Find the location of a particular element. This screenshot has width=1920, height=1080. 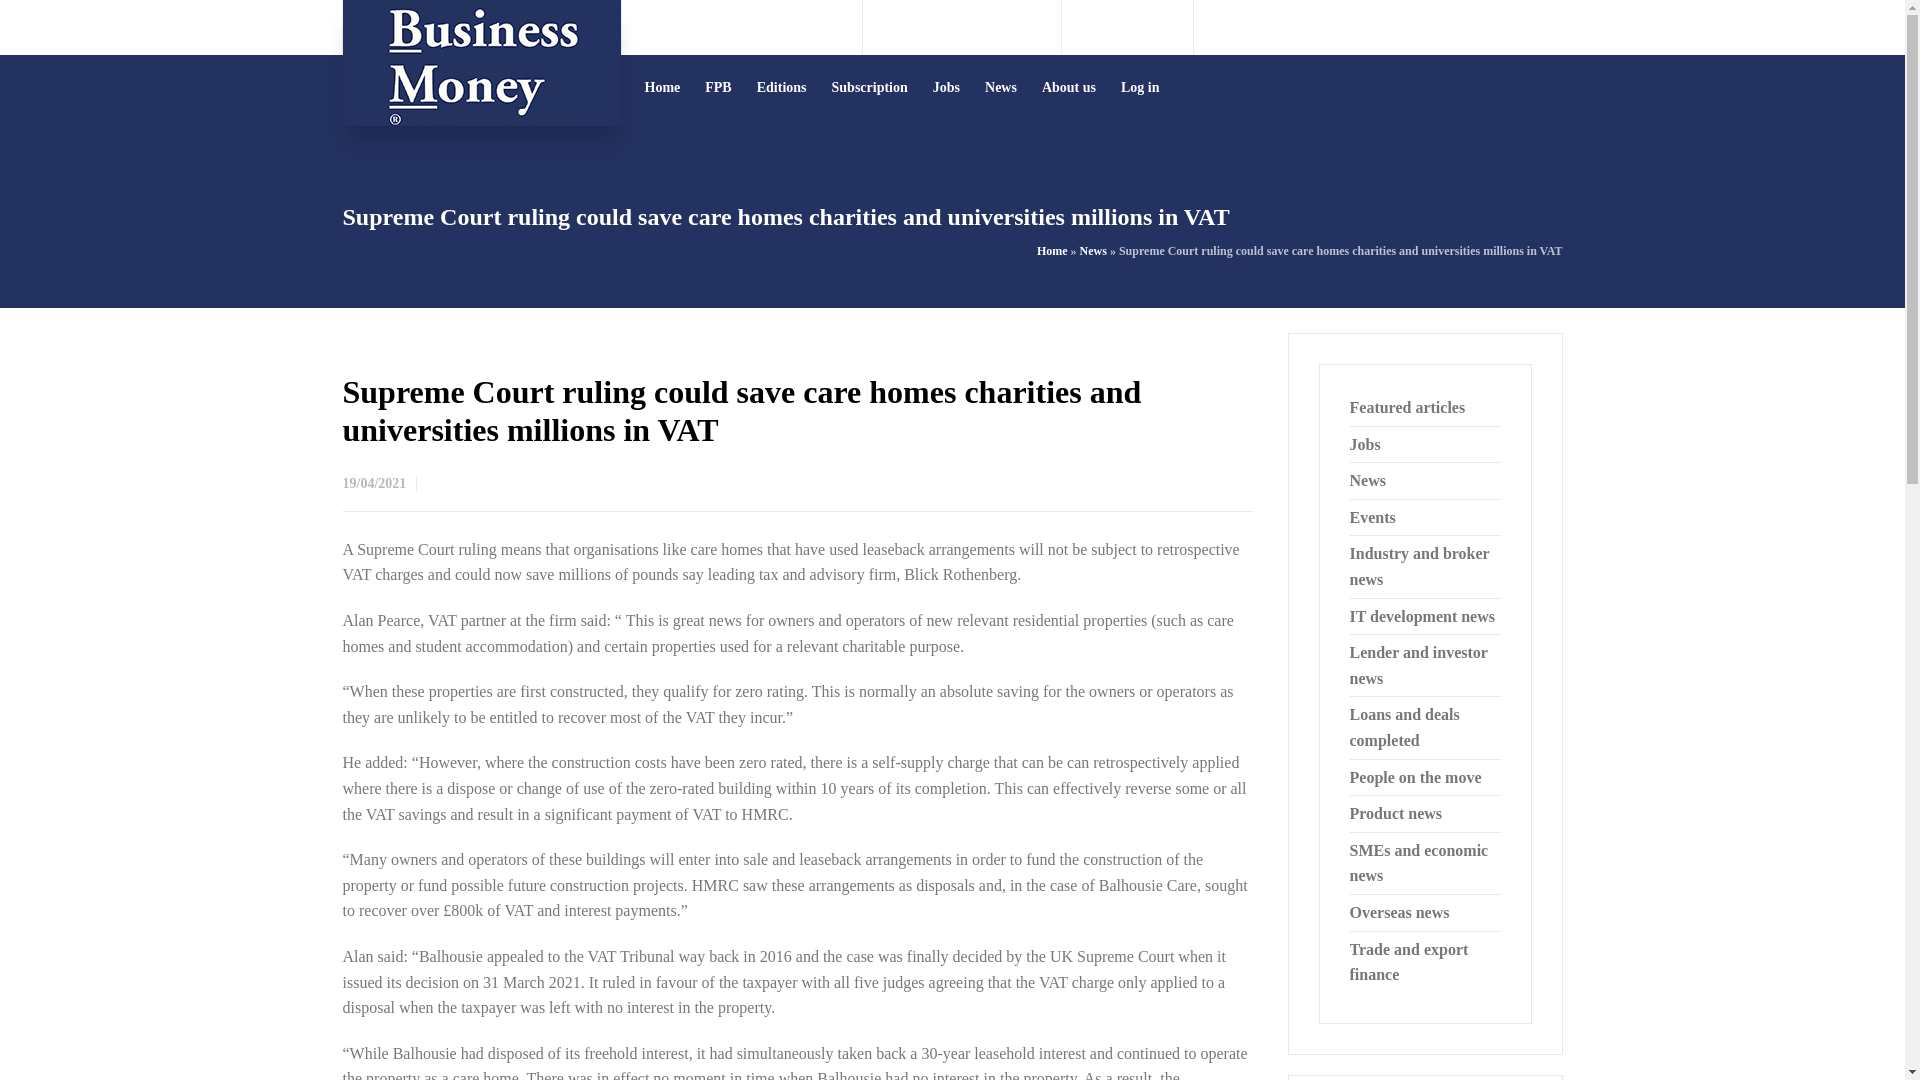

Linkedin is located at coordinates (1156, 27).